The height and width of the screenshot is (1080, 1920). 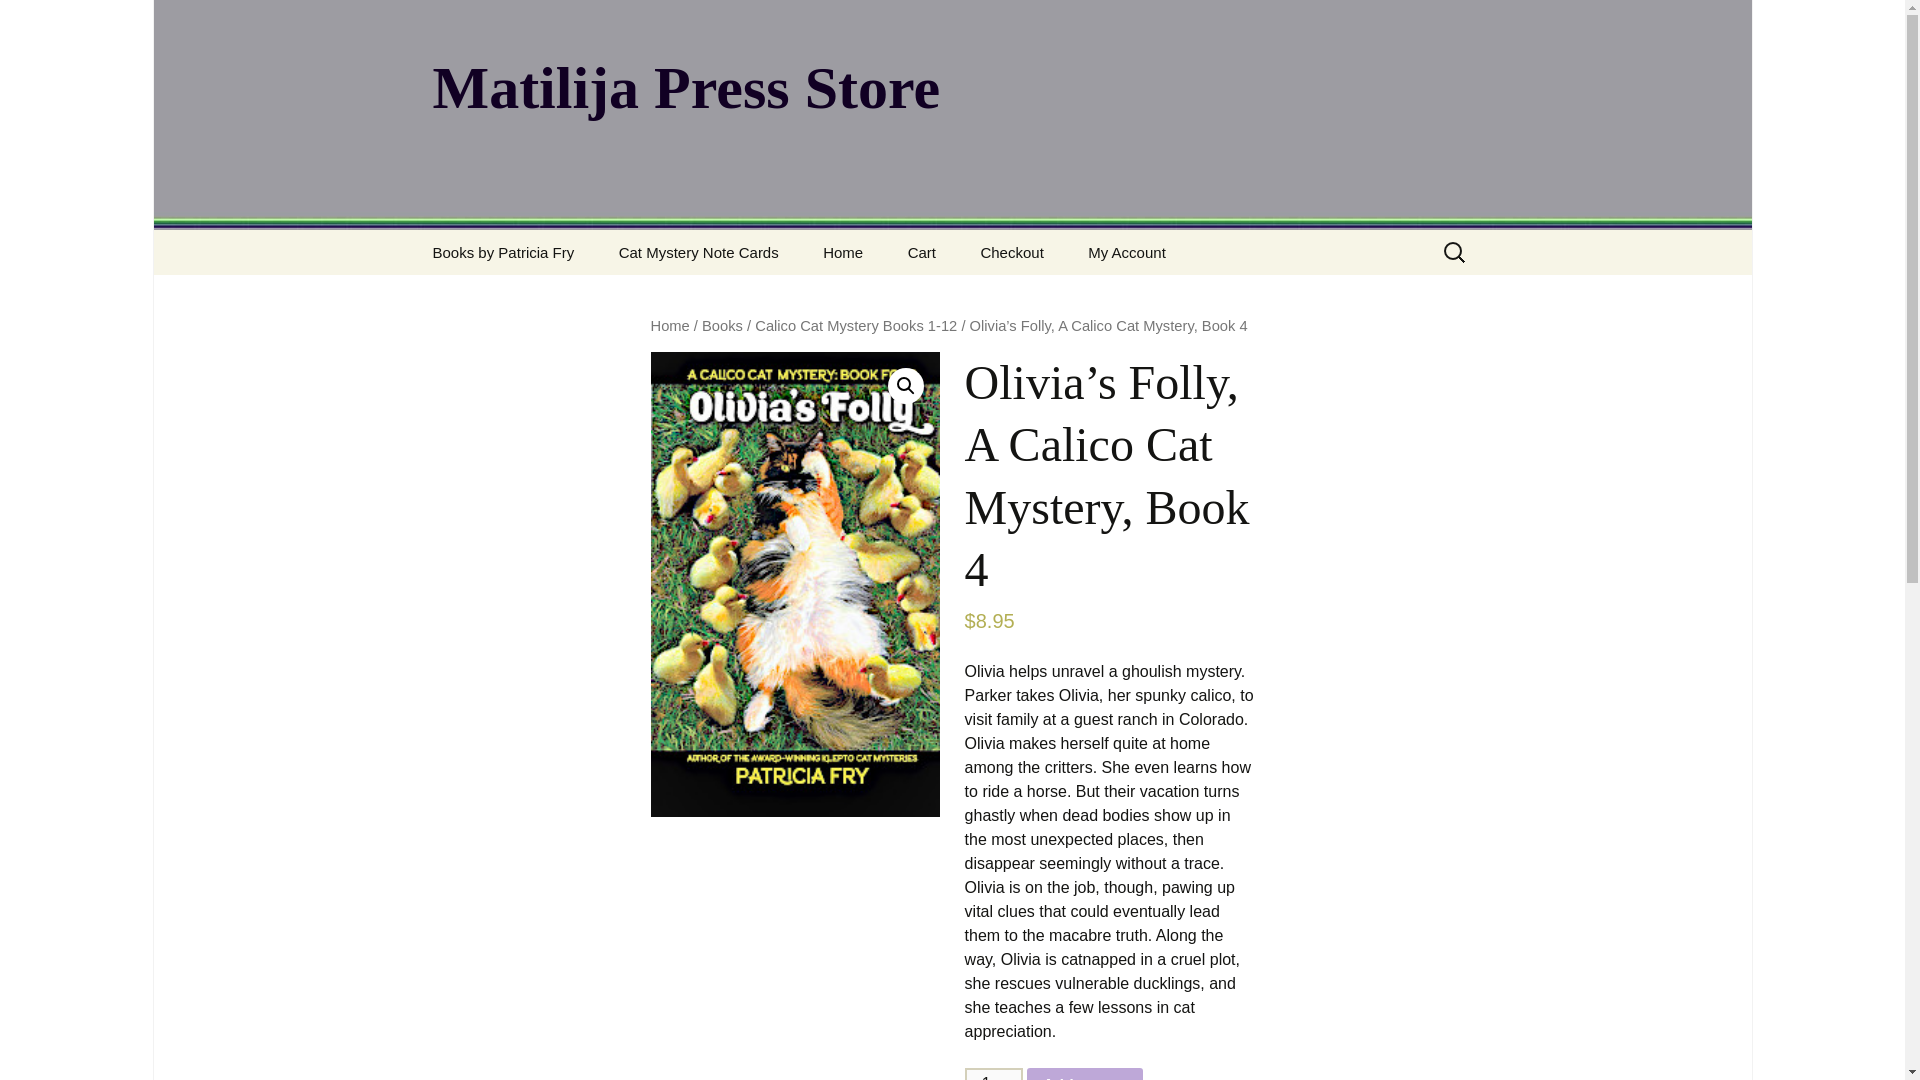 What do you see at coordinates (855, 325) in the screenshot?
I see `Calico Cat Mystery Books 1-12` at bounding box center [855, 325].